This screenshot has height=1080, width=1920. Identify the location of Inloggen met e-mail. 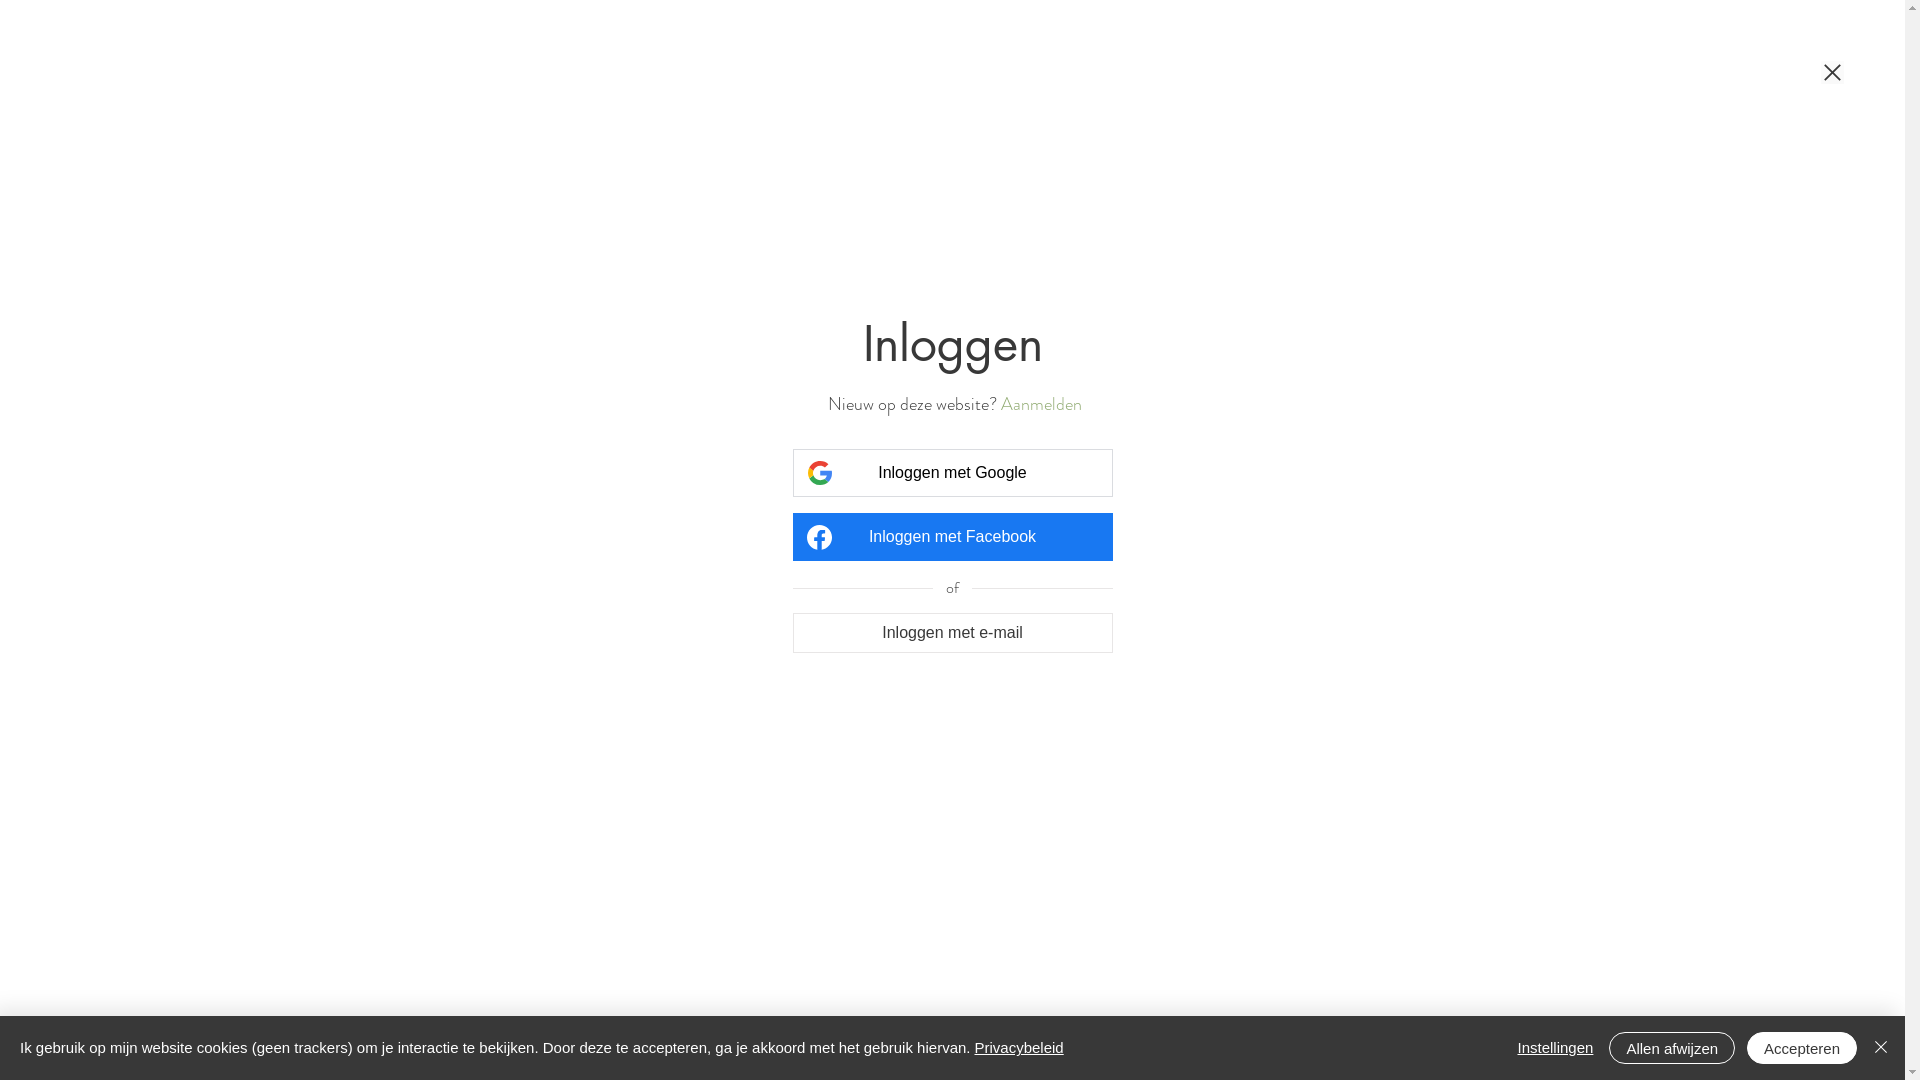
(952, 632).